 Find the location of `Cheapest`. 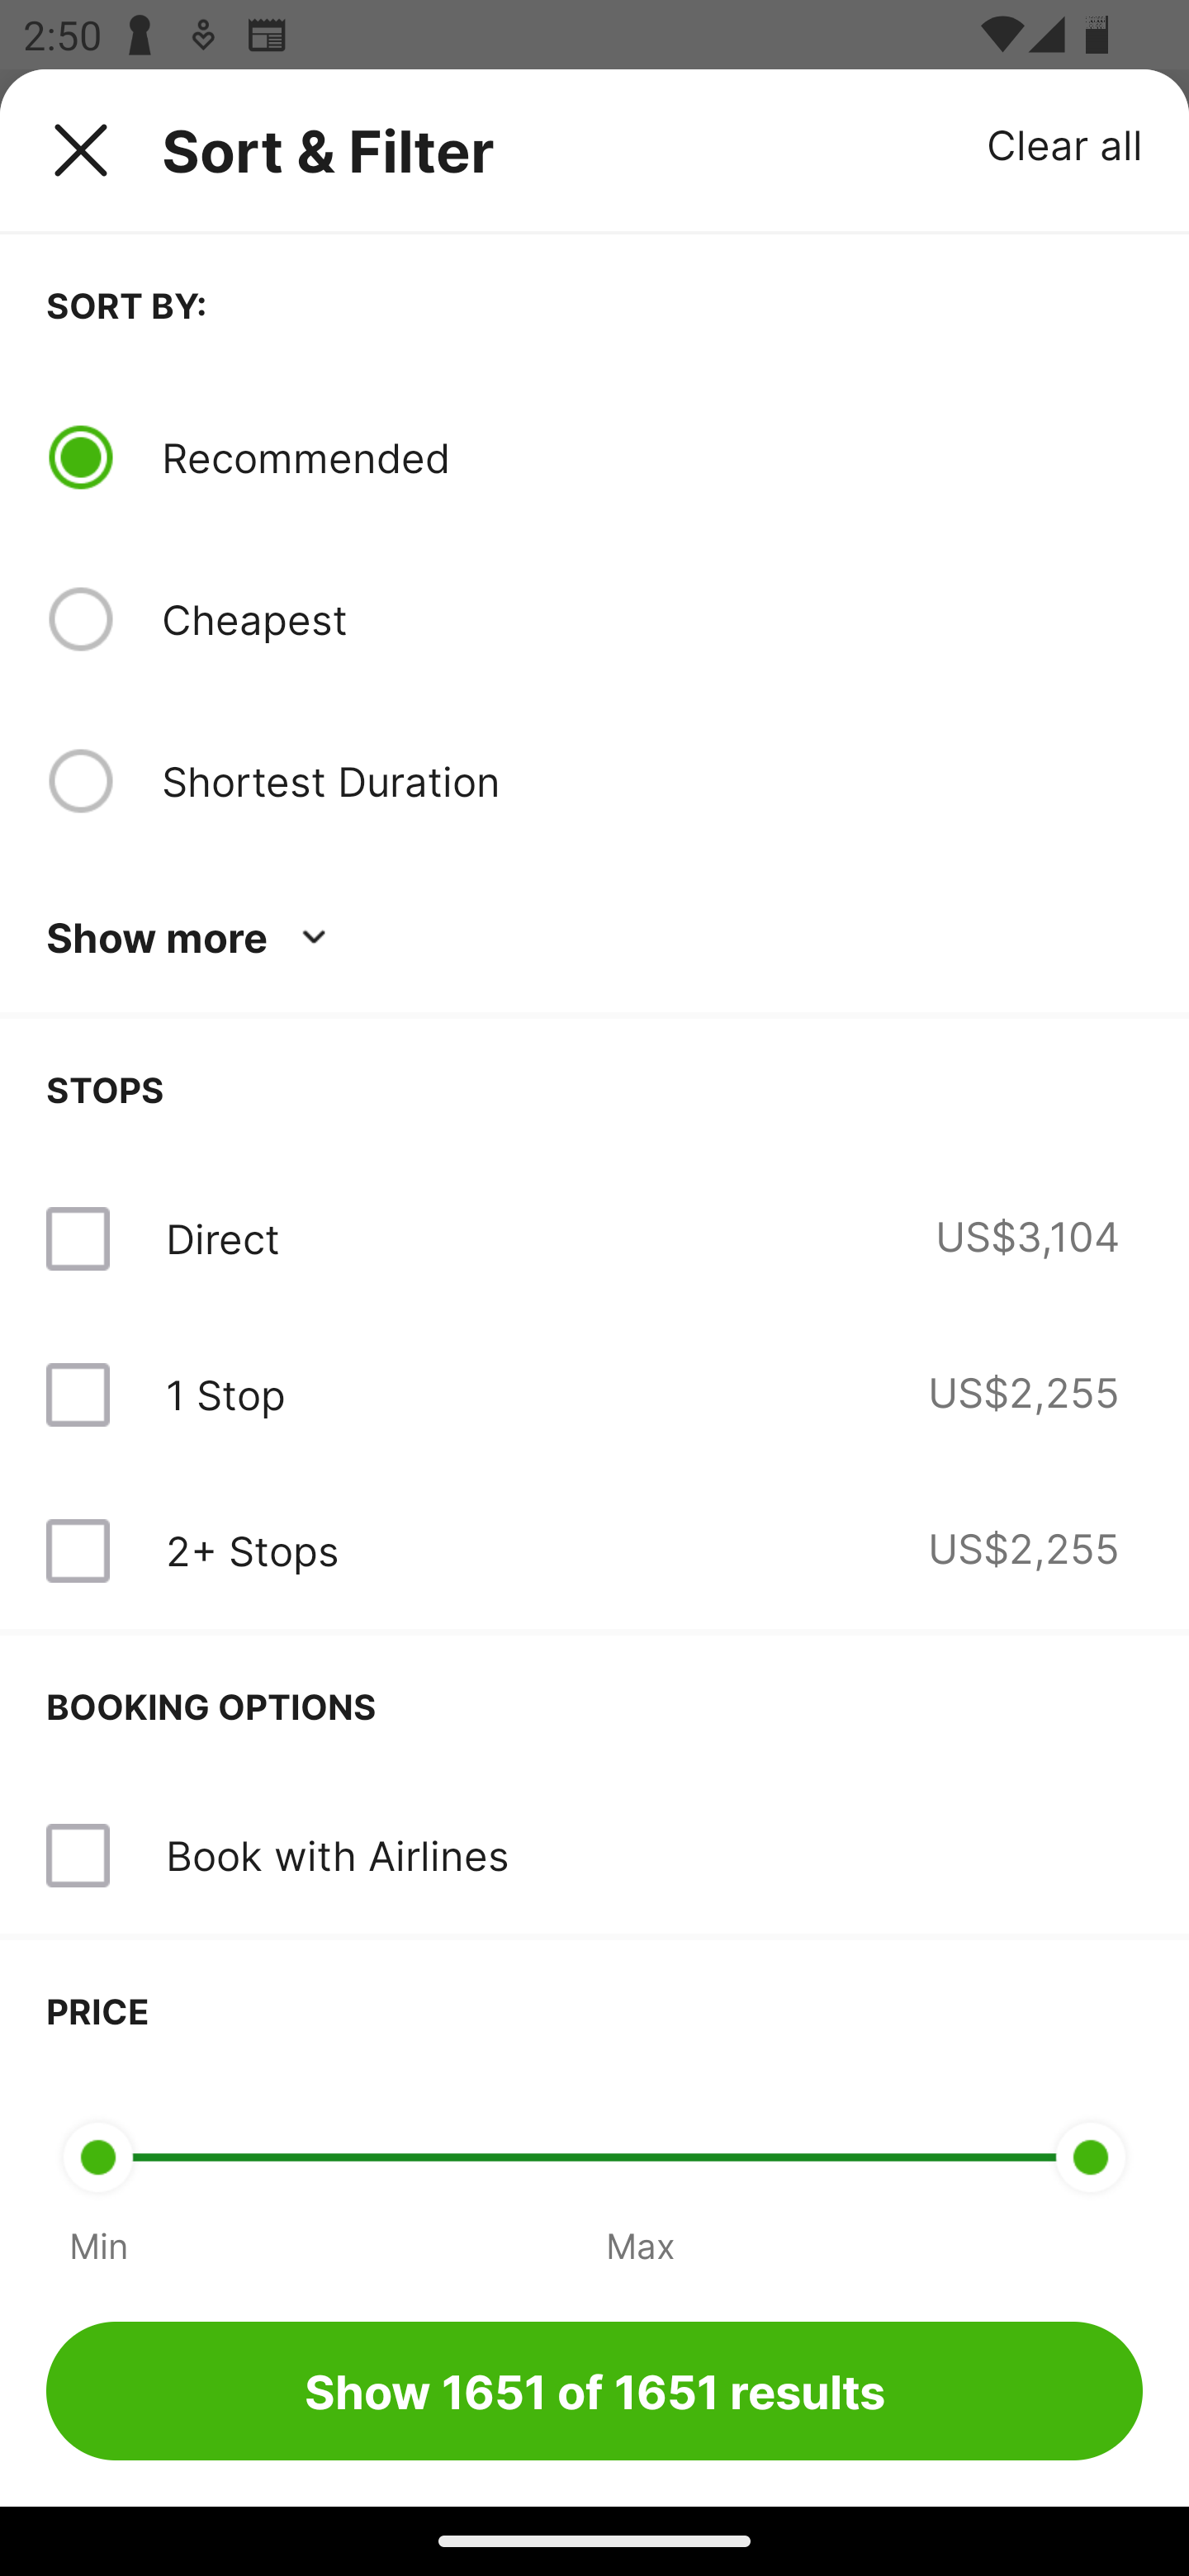

Cheapest is located at coordinates (651, 619).